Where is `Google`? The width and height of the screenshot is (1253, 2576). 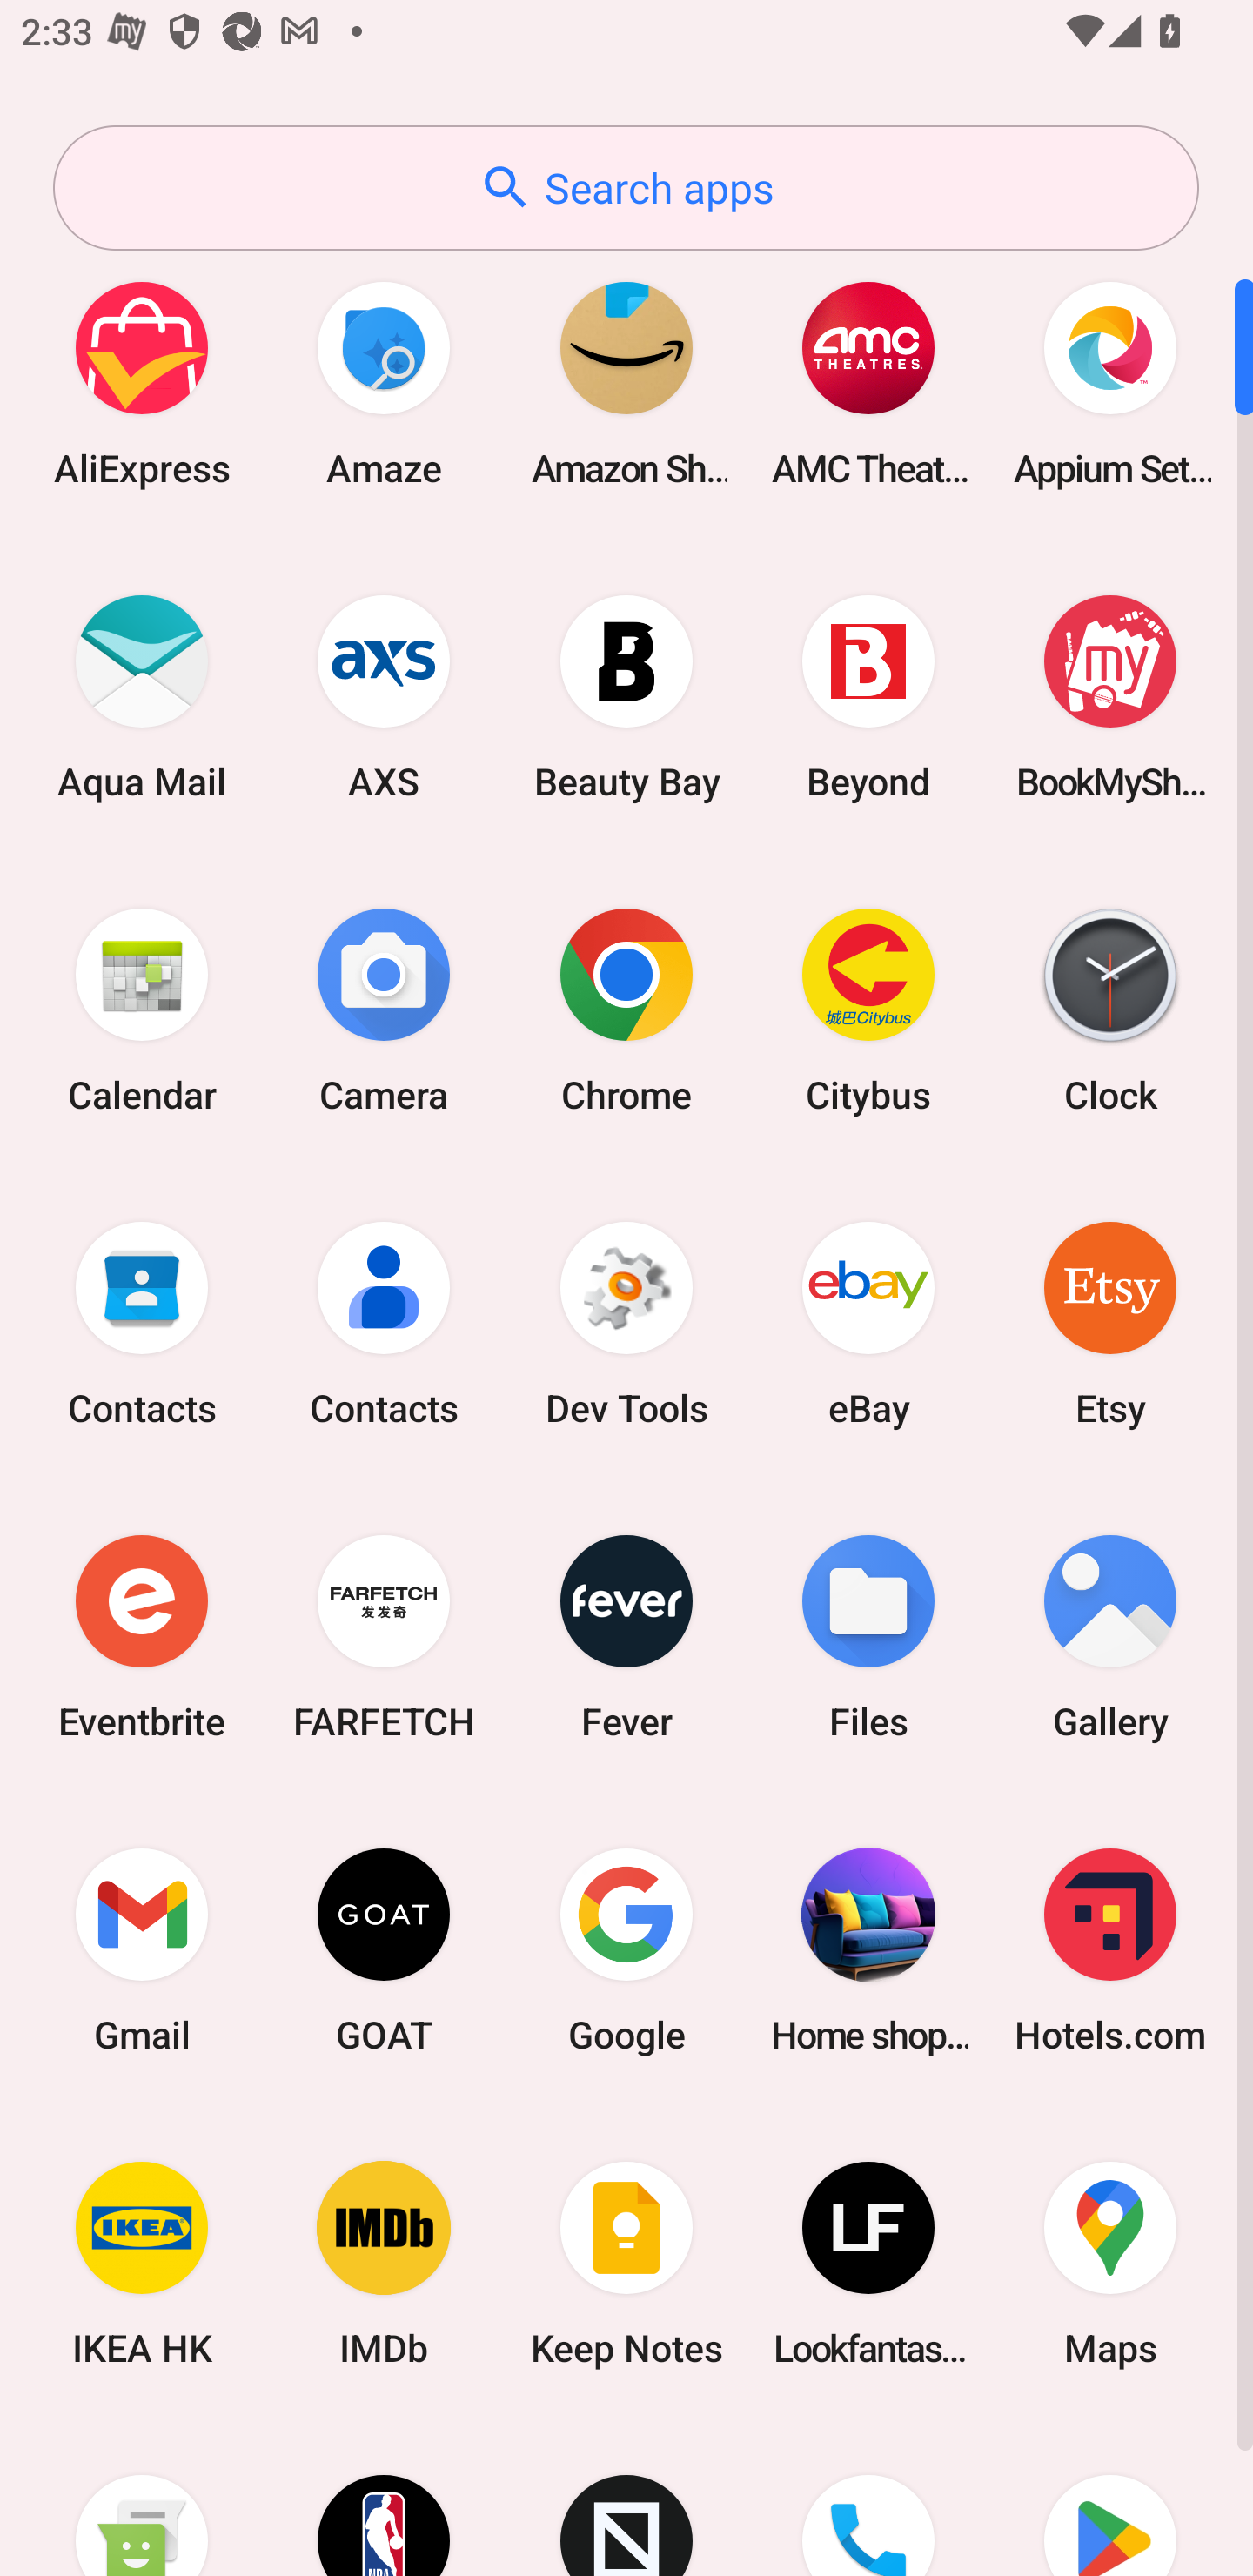
Google is located at coordinates (626, 1949).